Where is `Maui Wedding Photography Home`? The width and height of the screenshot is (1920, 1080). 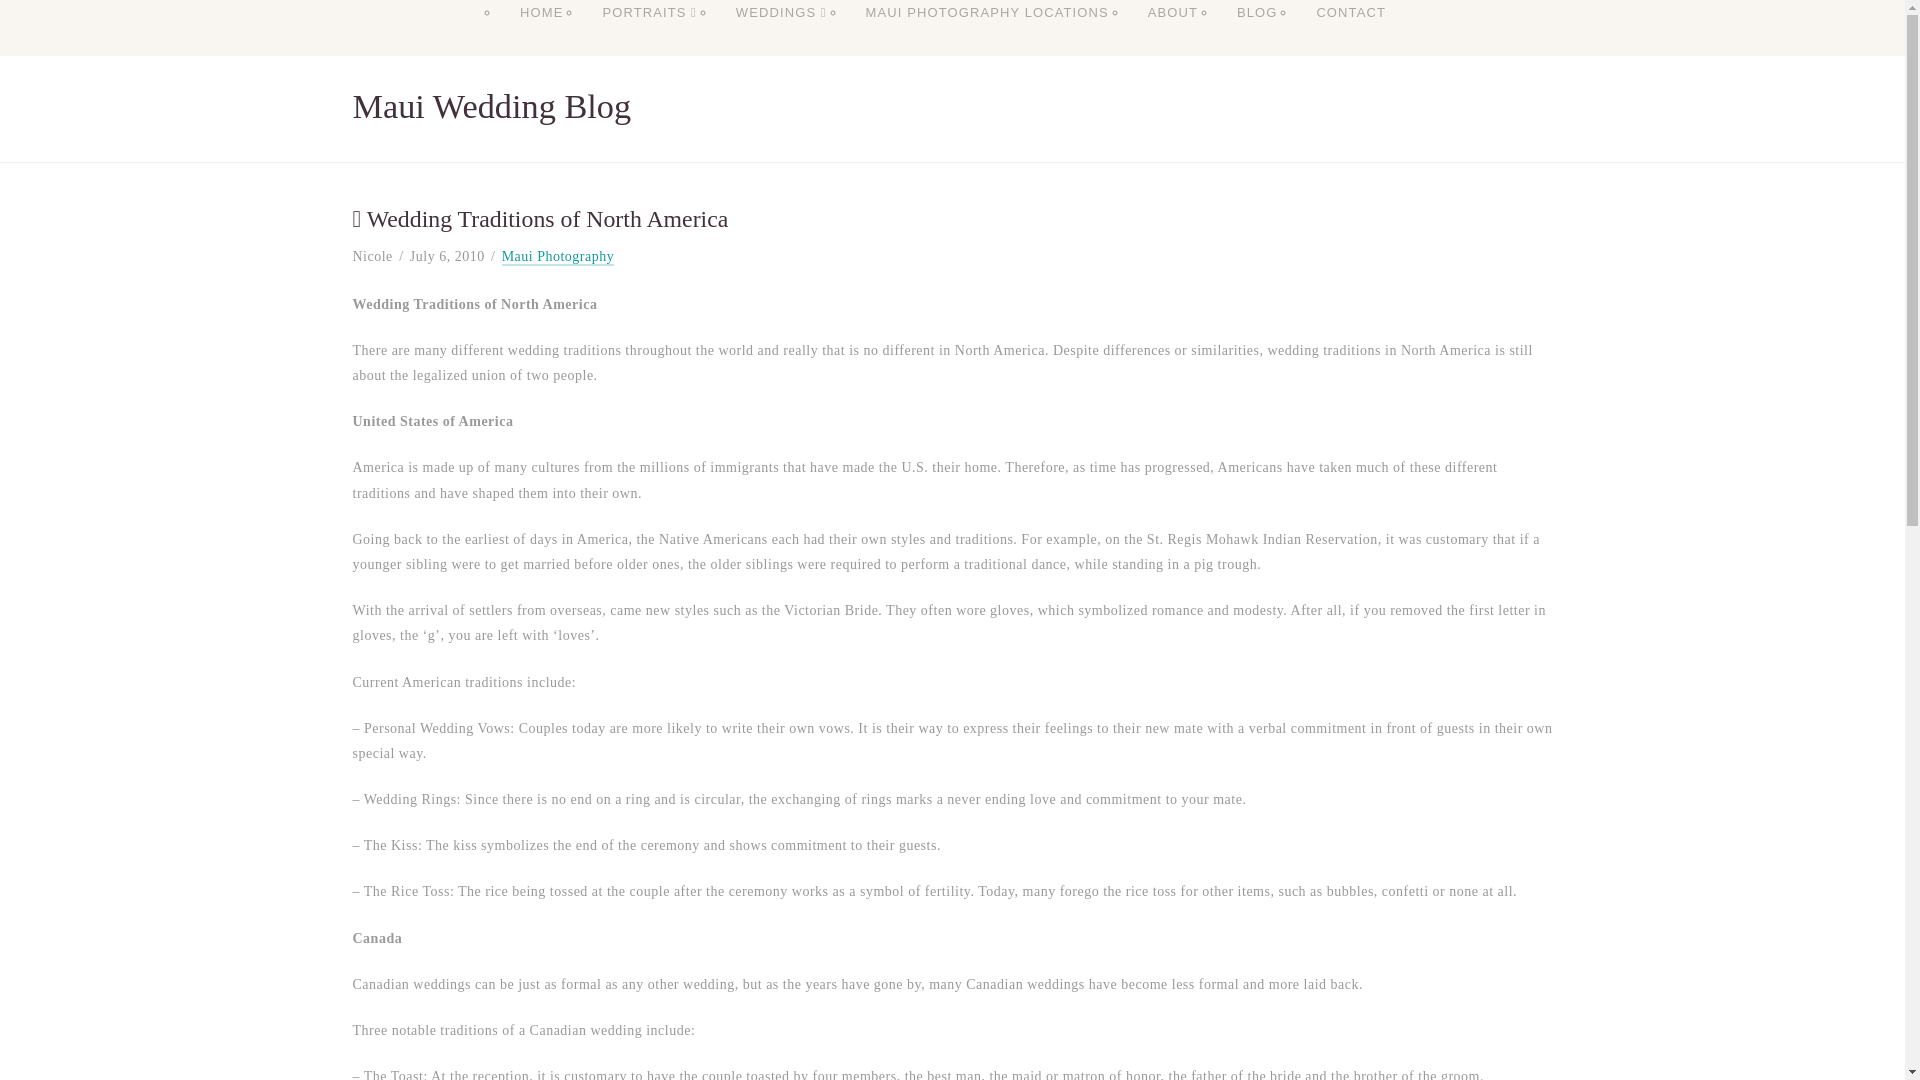 Maui Wedding Photography Home is located at coordinates (540, 31).